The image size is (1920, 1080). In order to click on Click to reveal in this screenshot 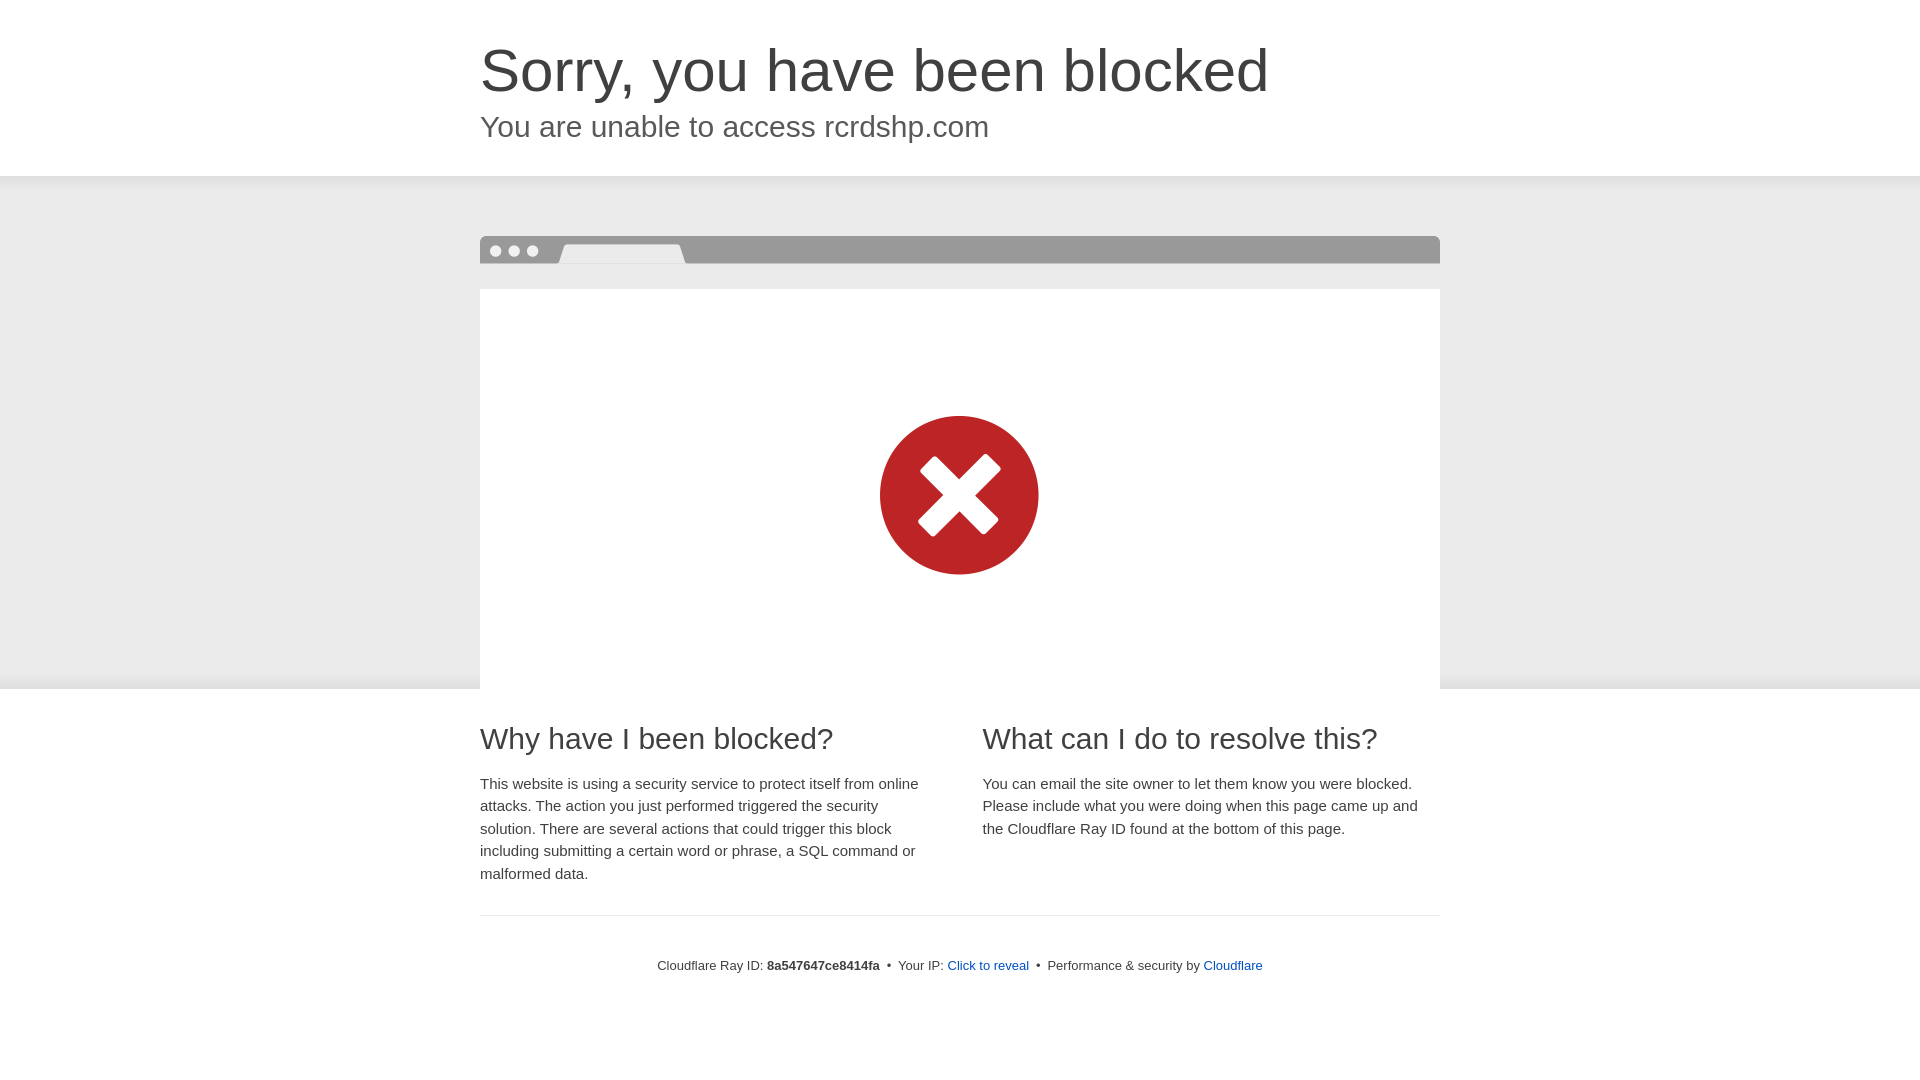, I will do `click(988, 966)`.